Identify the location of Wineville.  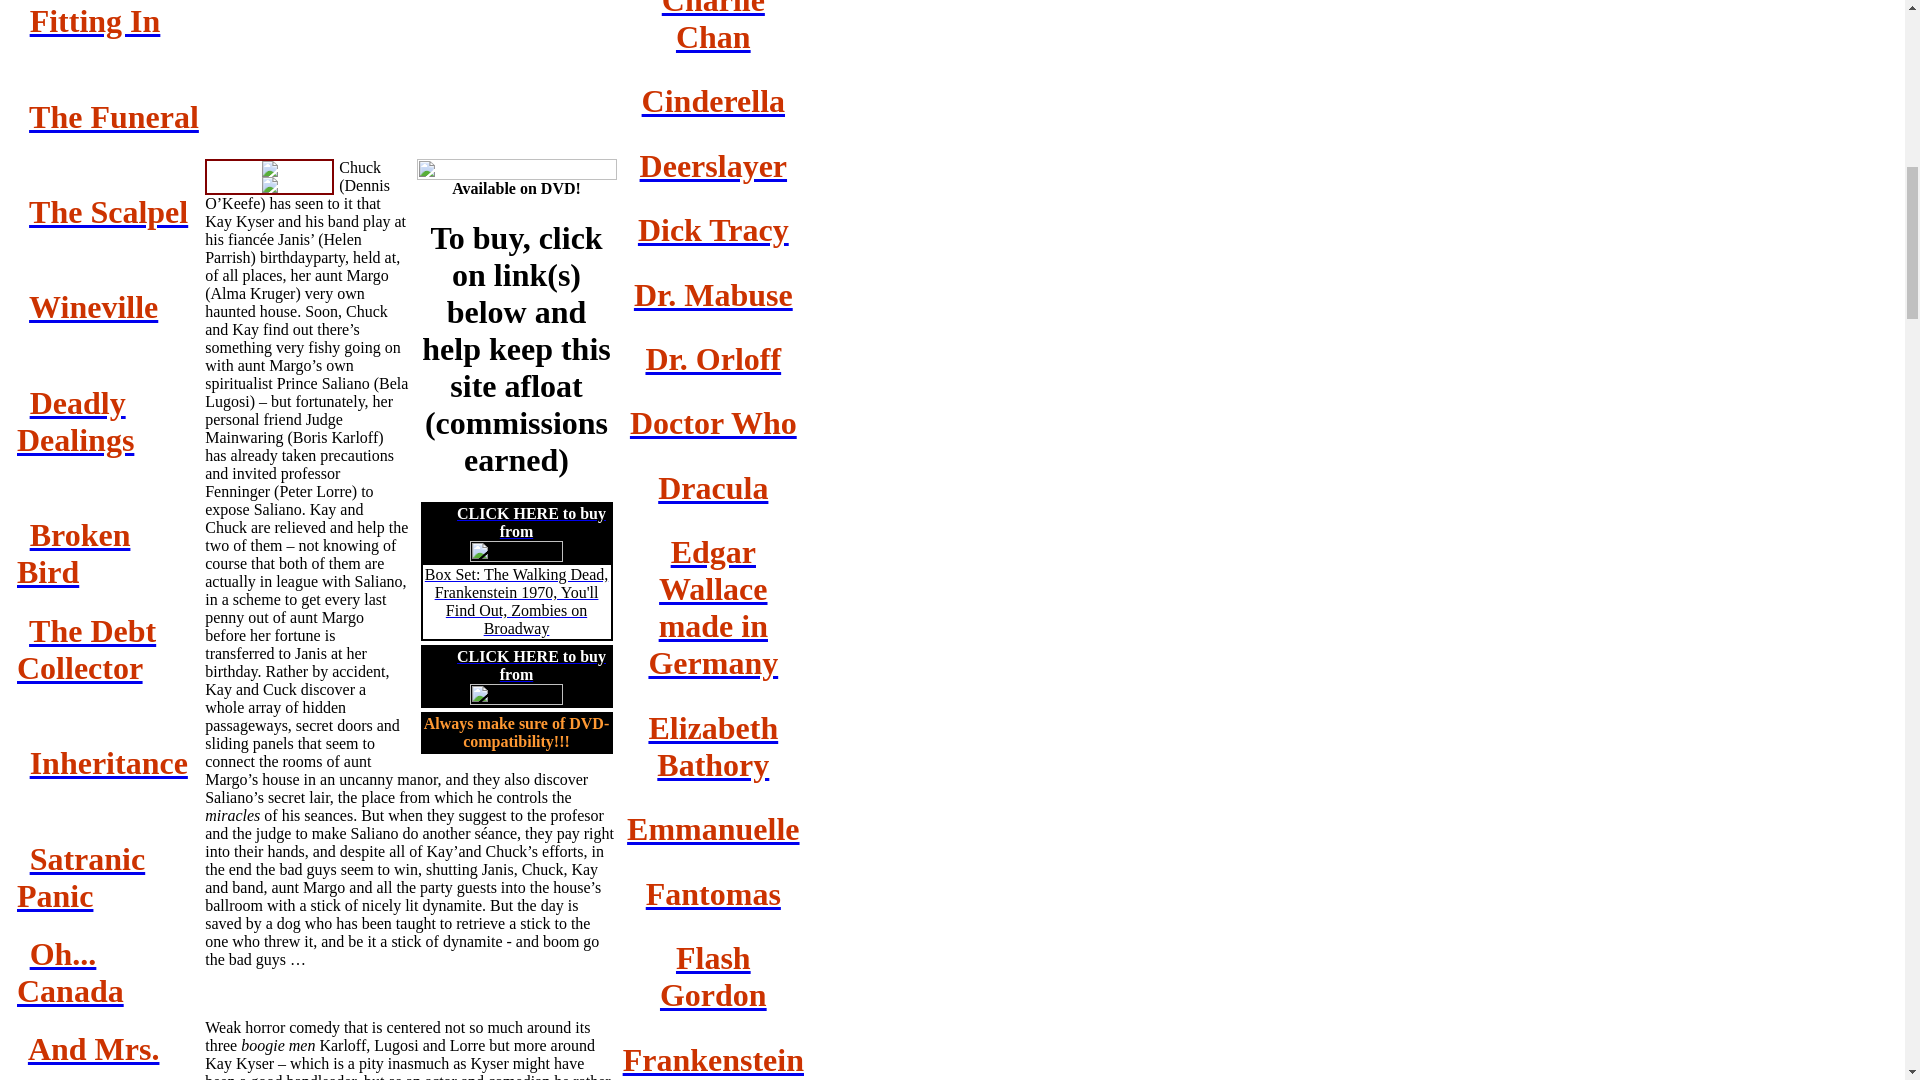
(92, 307).